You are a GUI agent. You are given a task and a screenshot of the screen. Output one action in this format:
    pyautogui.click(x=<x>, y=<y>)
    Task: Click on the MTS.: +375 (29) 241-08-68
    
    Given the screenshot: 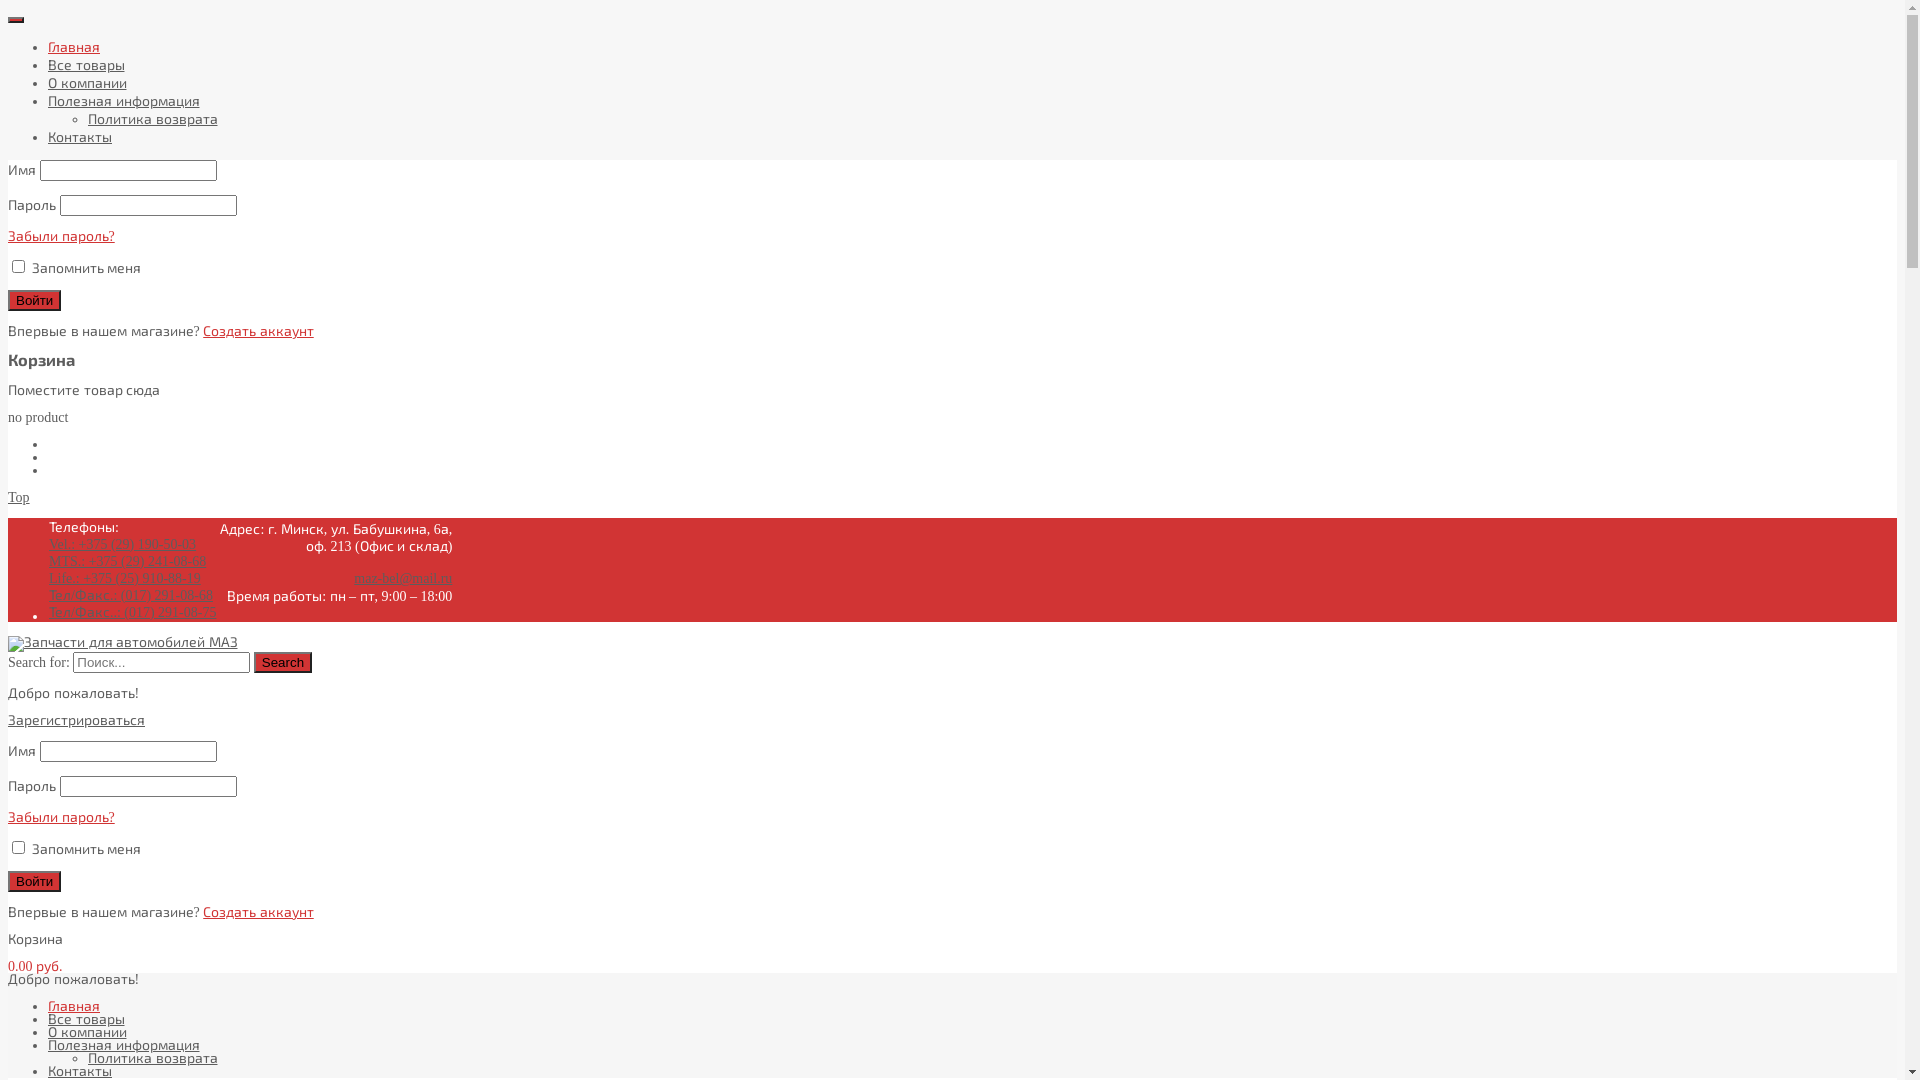 What is the action you would take?
    pyautogui.click(x=128, y=562)
    